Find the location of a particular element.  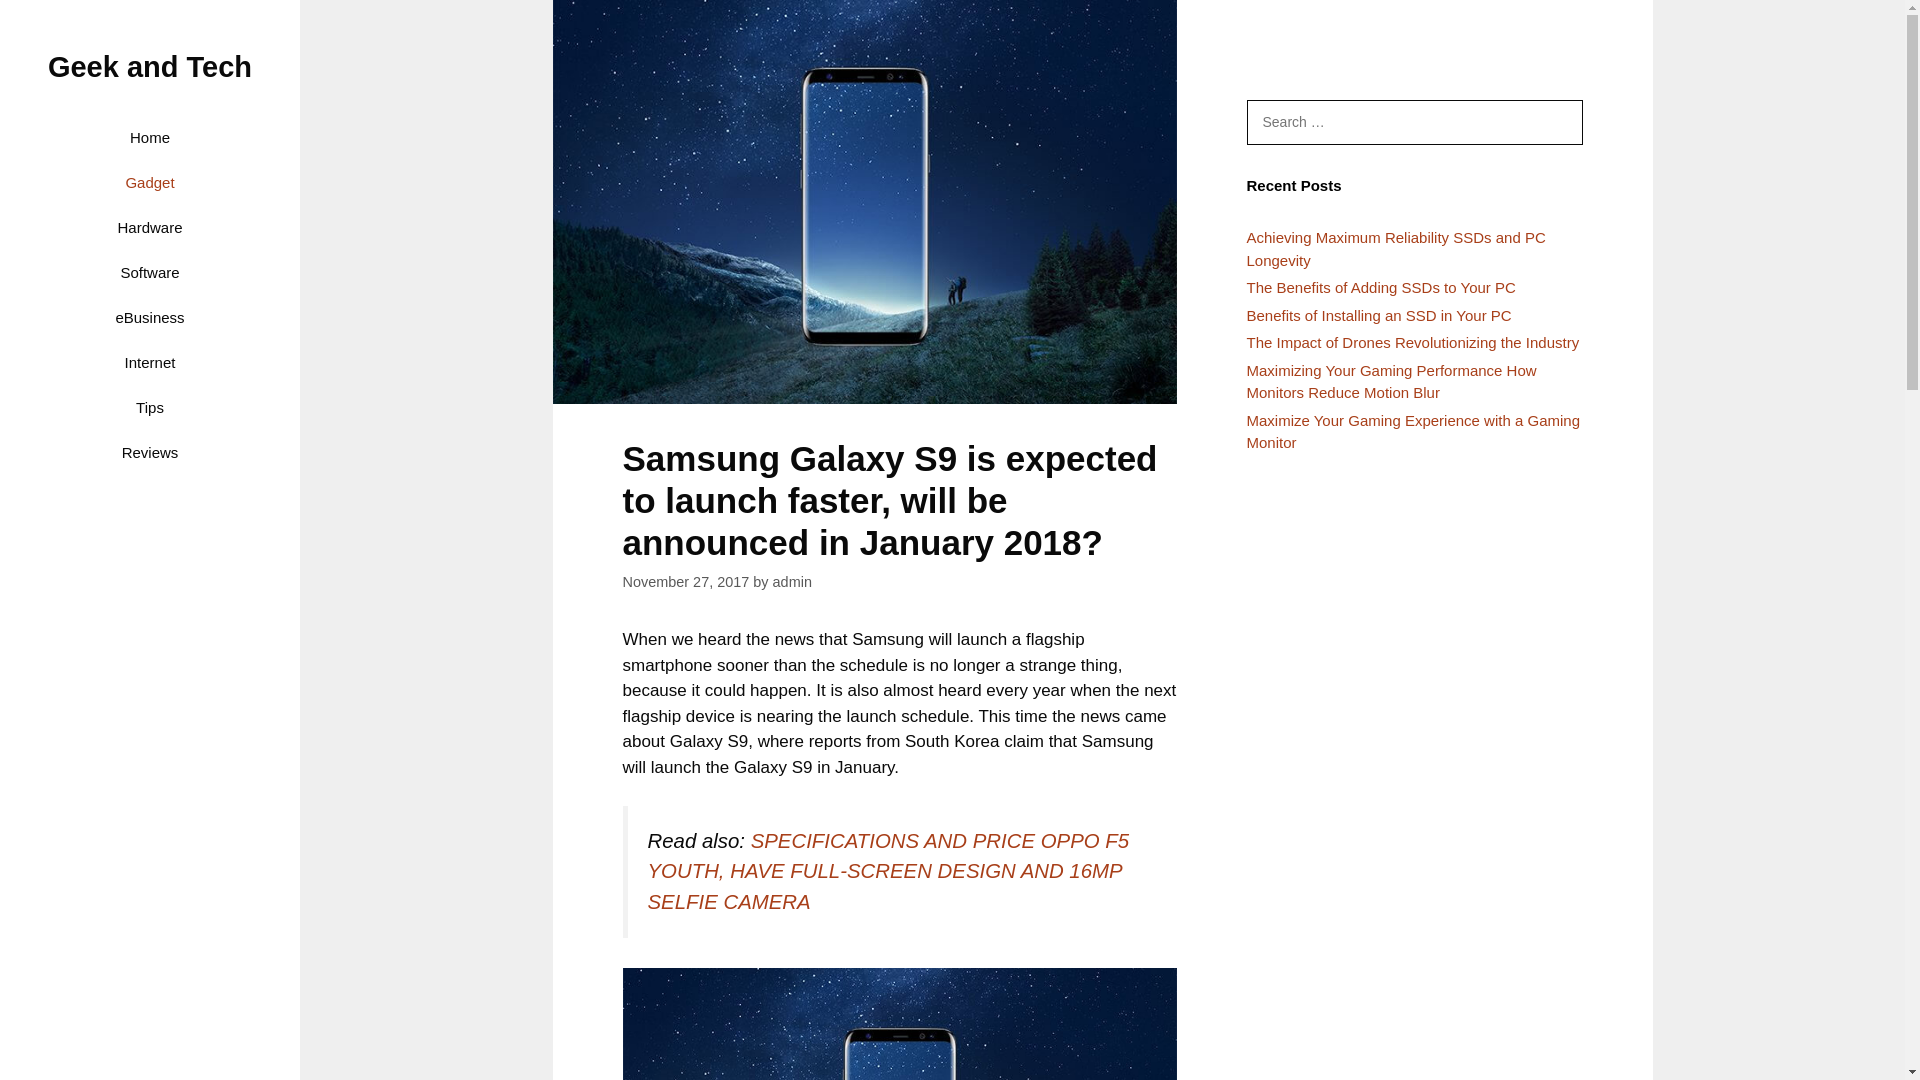

Search is located at coordinates (42, 21).